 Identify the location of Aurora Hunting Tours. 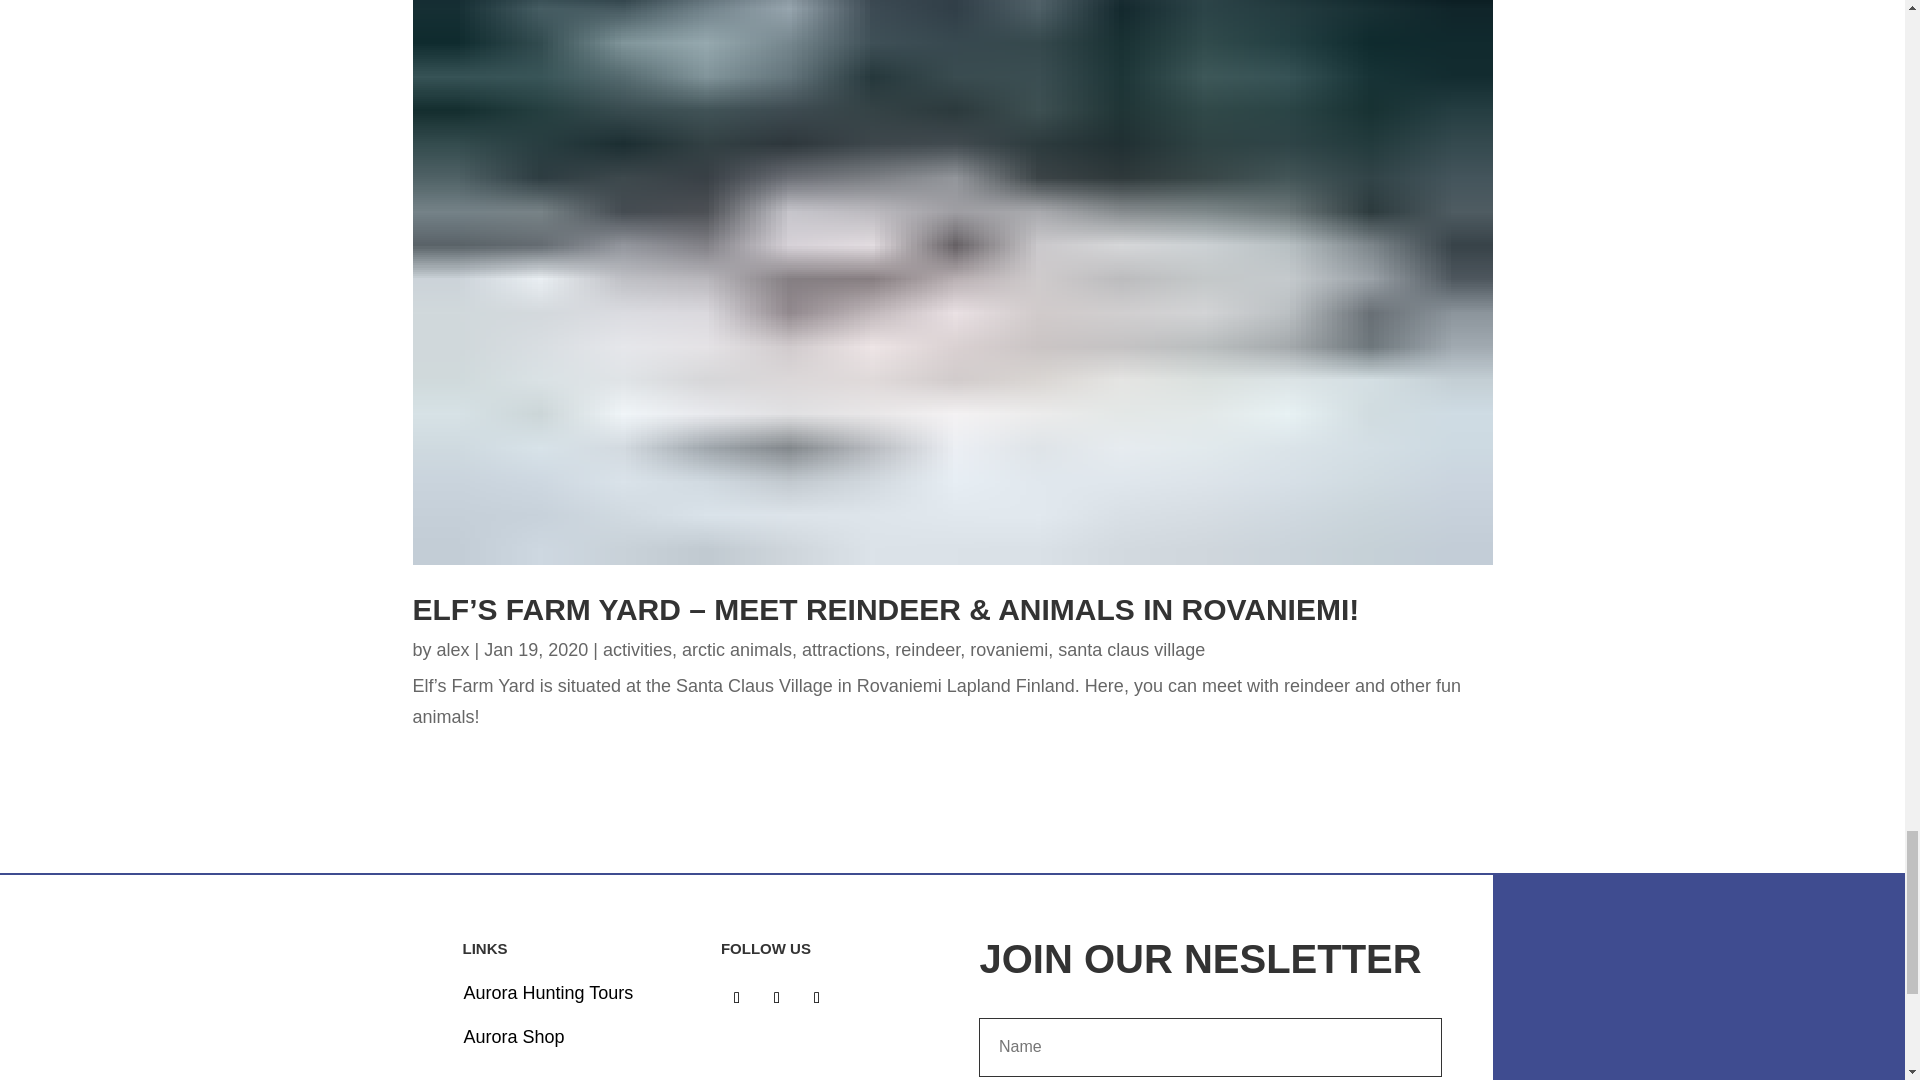
(548, 992).